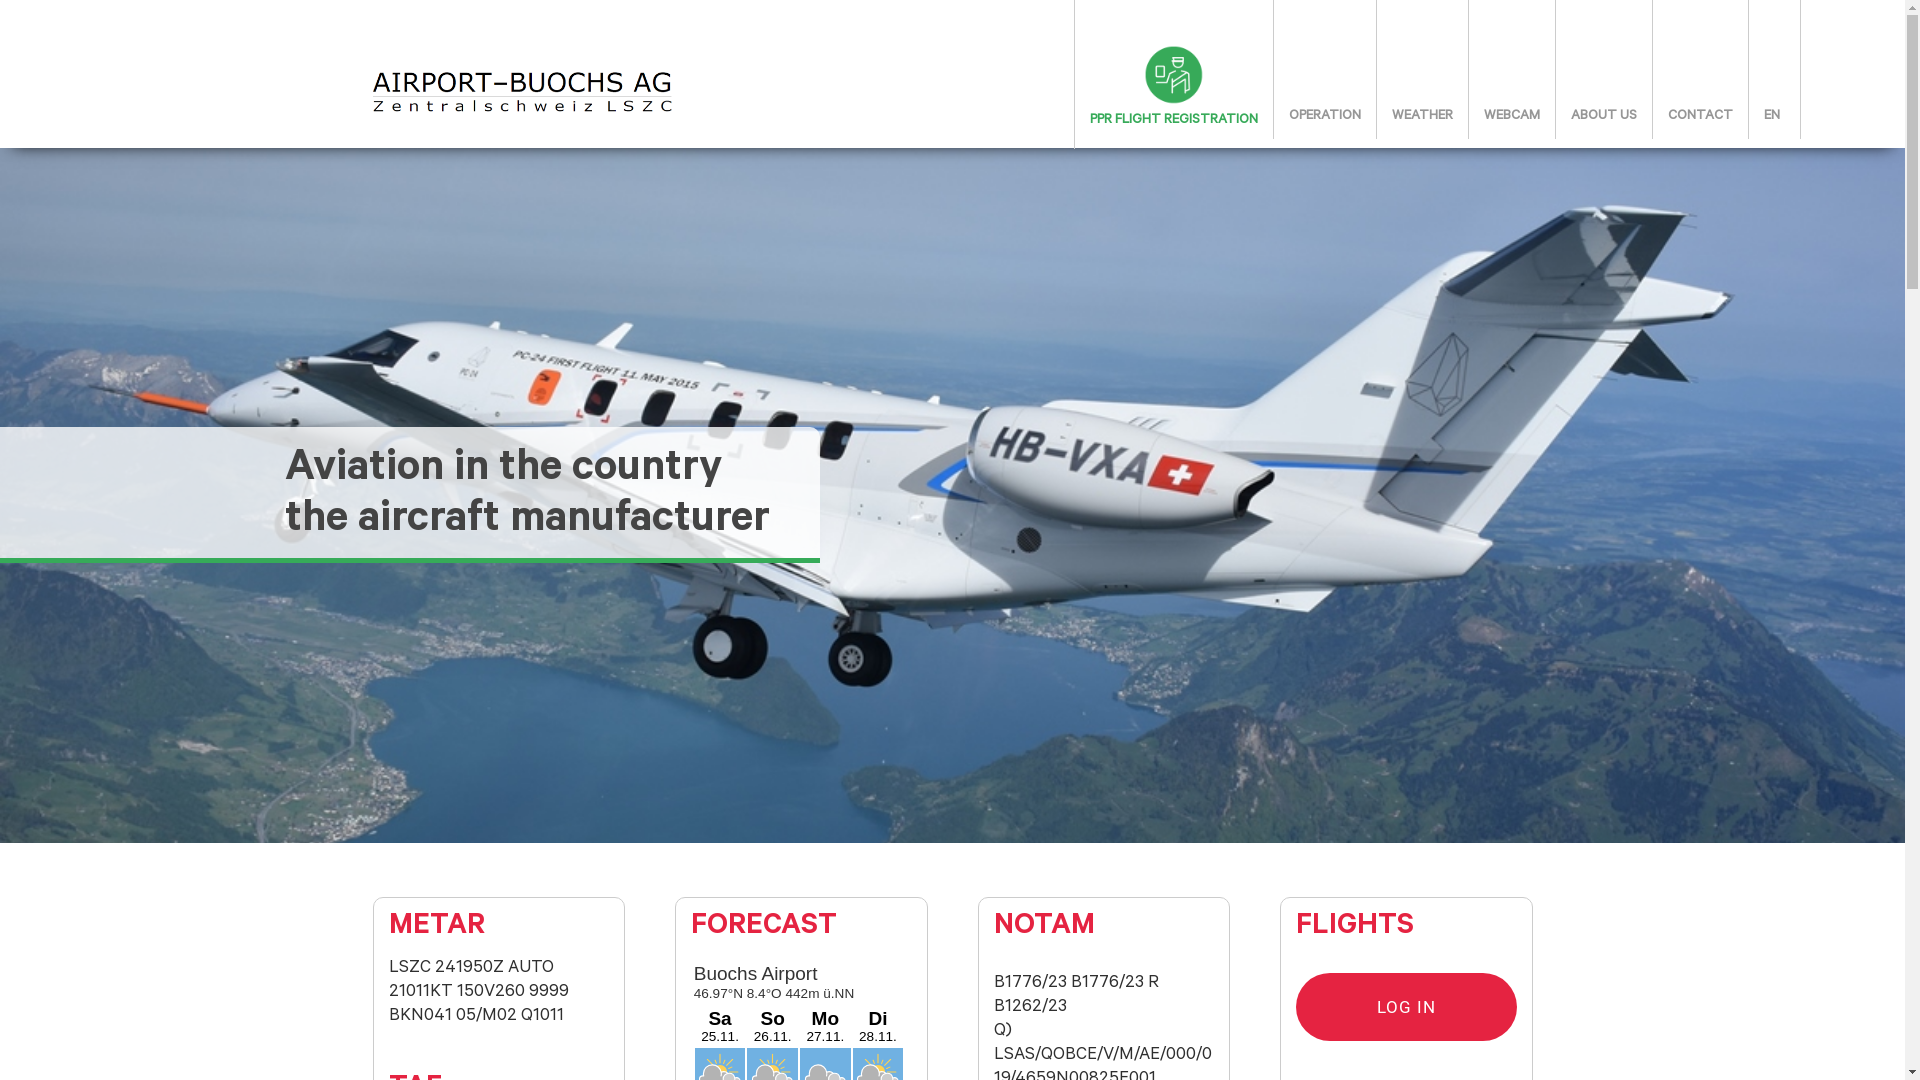 The width and height of the screenshot is (1920, 1080). I want to click on LOG IN, so click(1406, 1007).